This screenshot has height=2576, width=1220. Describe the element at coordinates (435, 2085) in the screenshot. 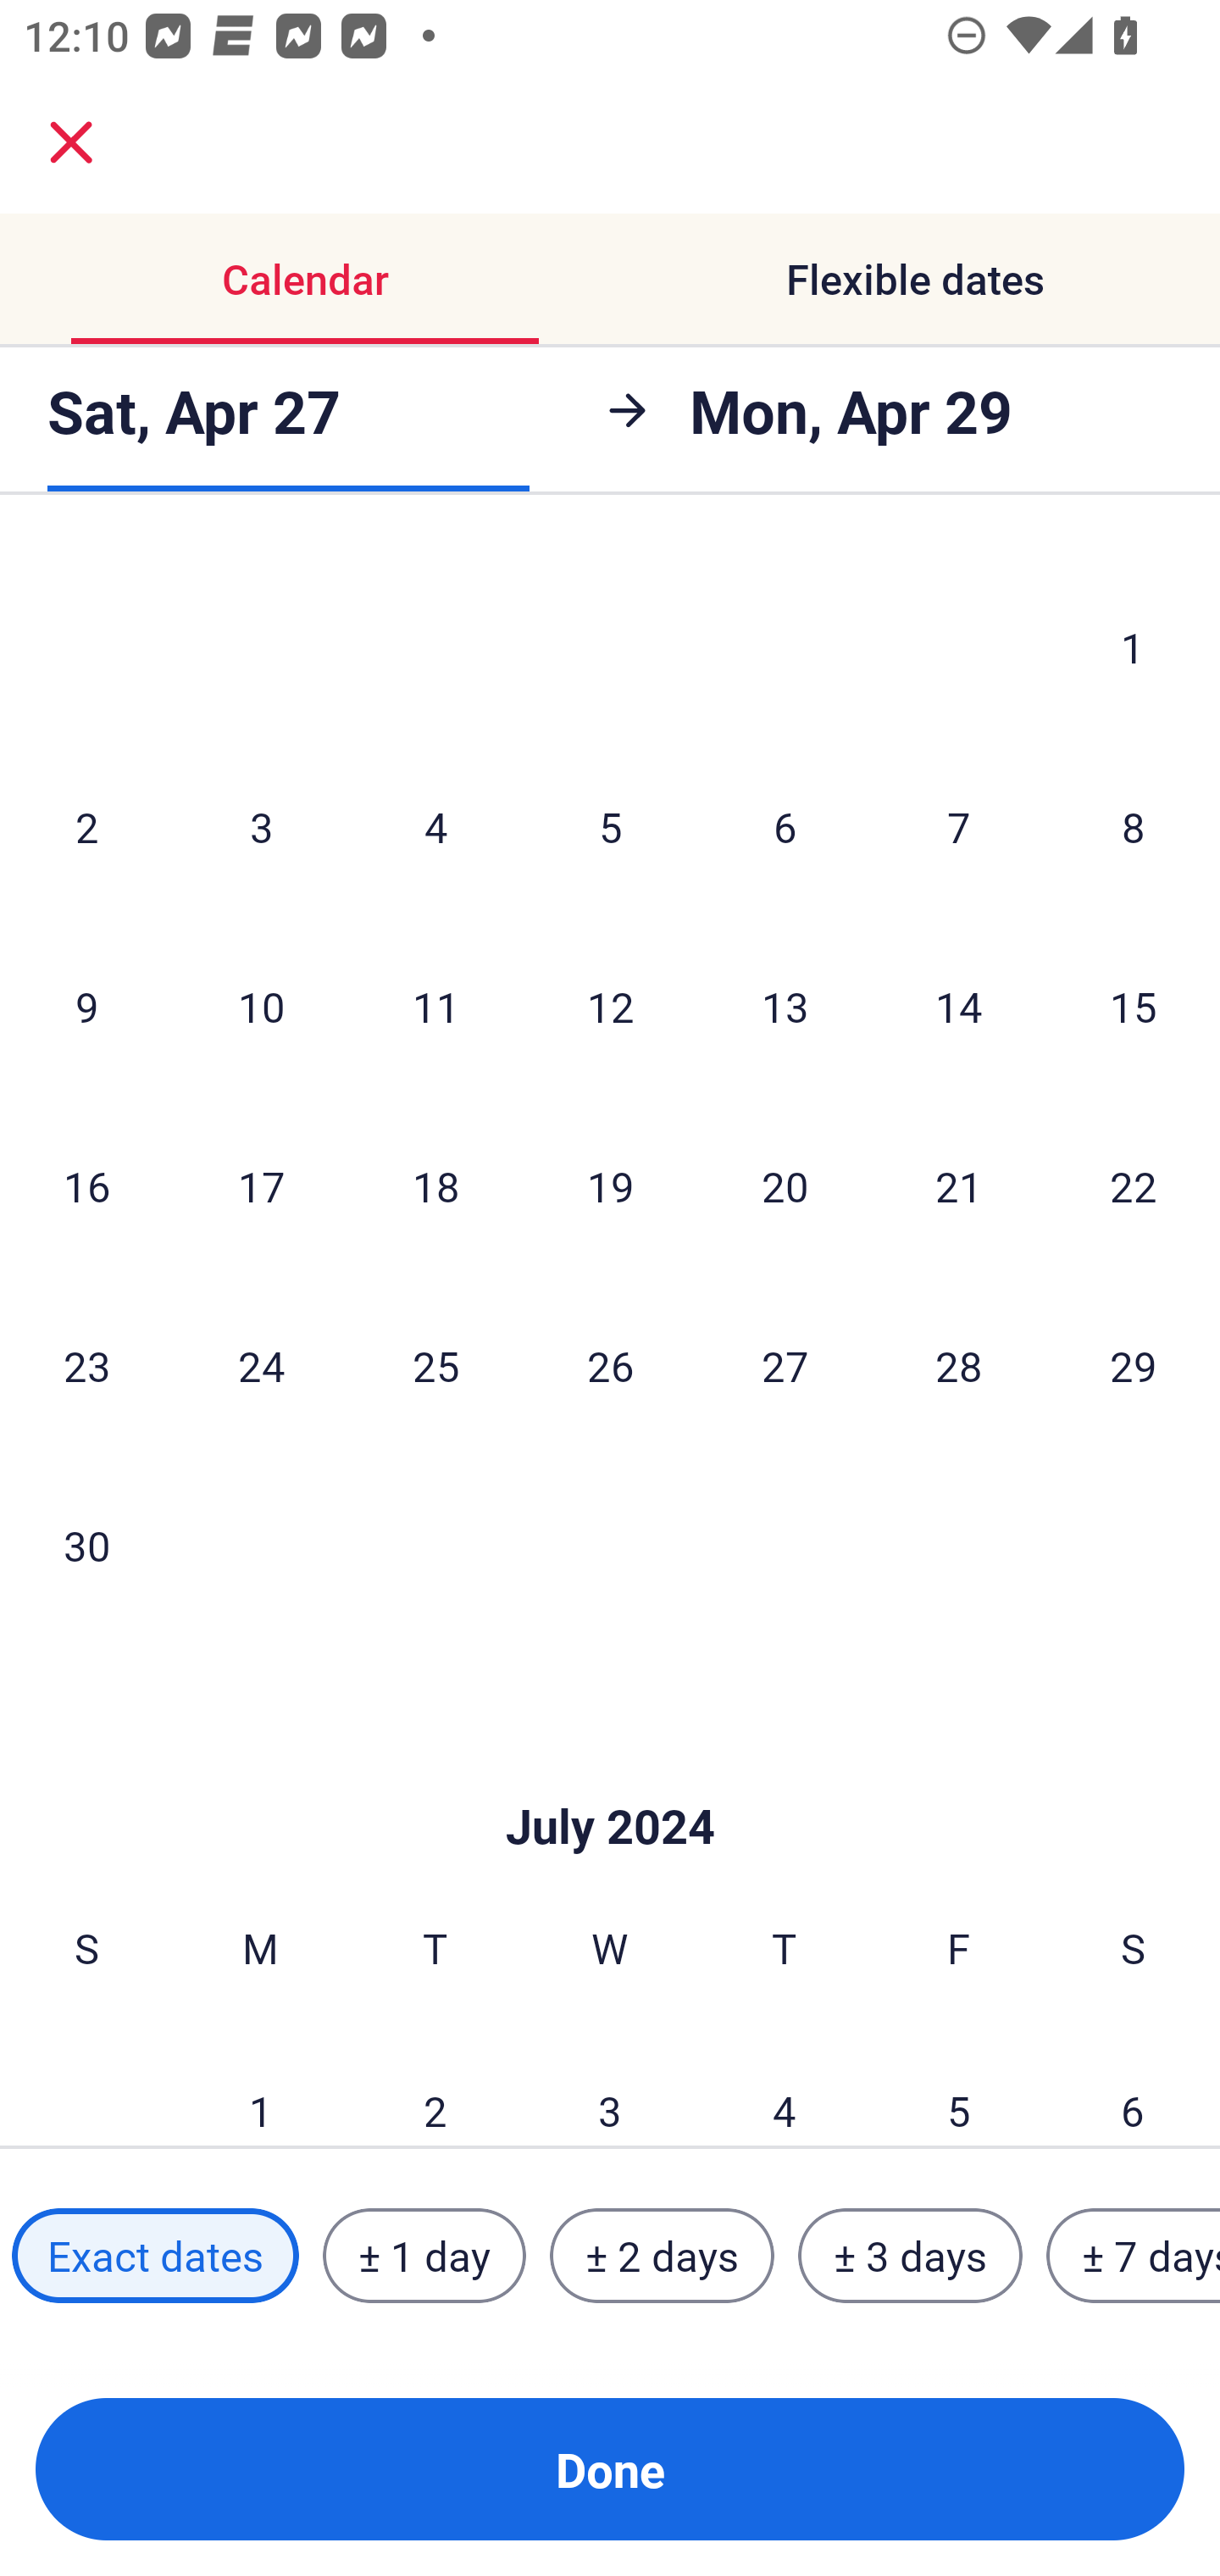

I see `2 Tuesday, July 2, 2024` at that location.